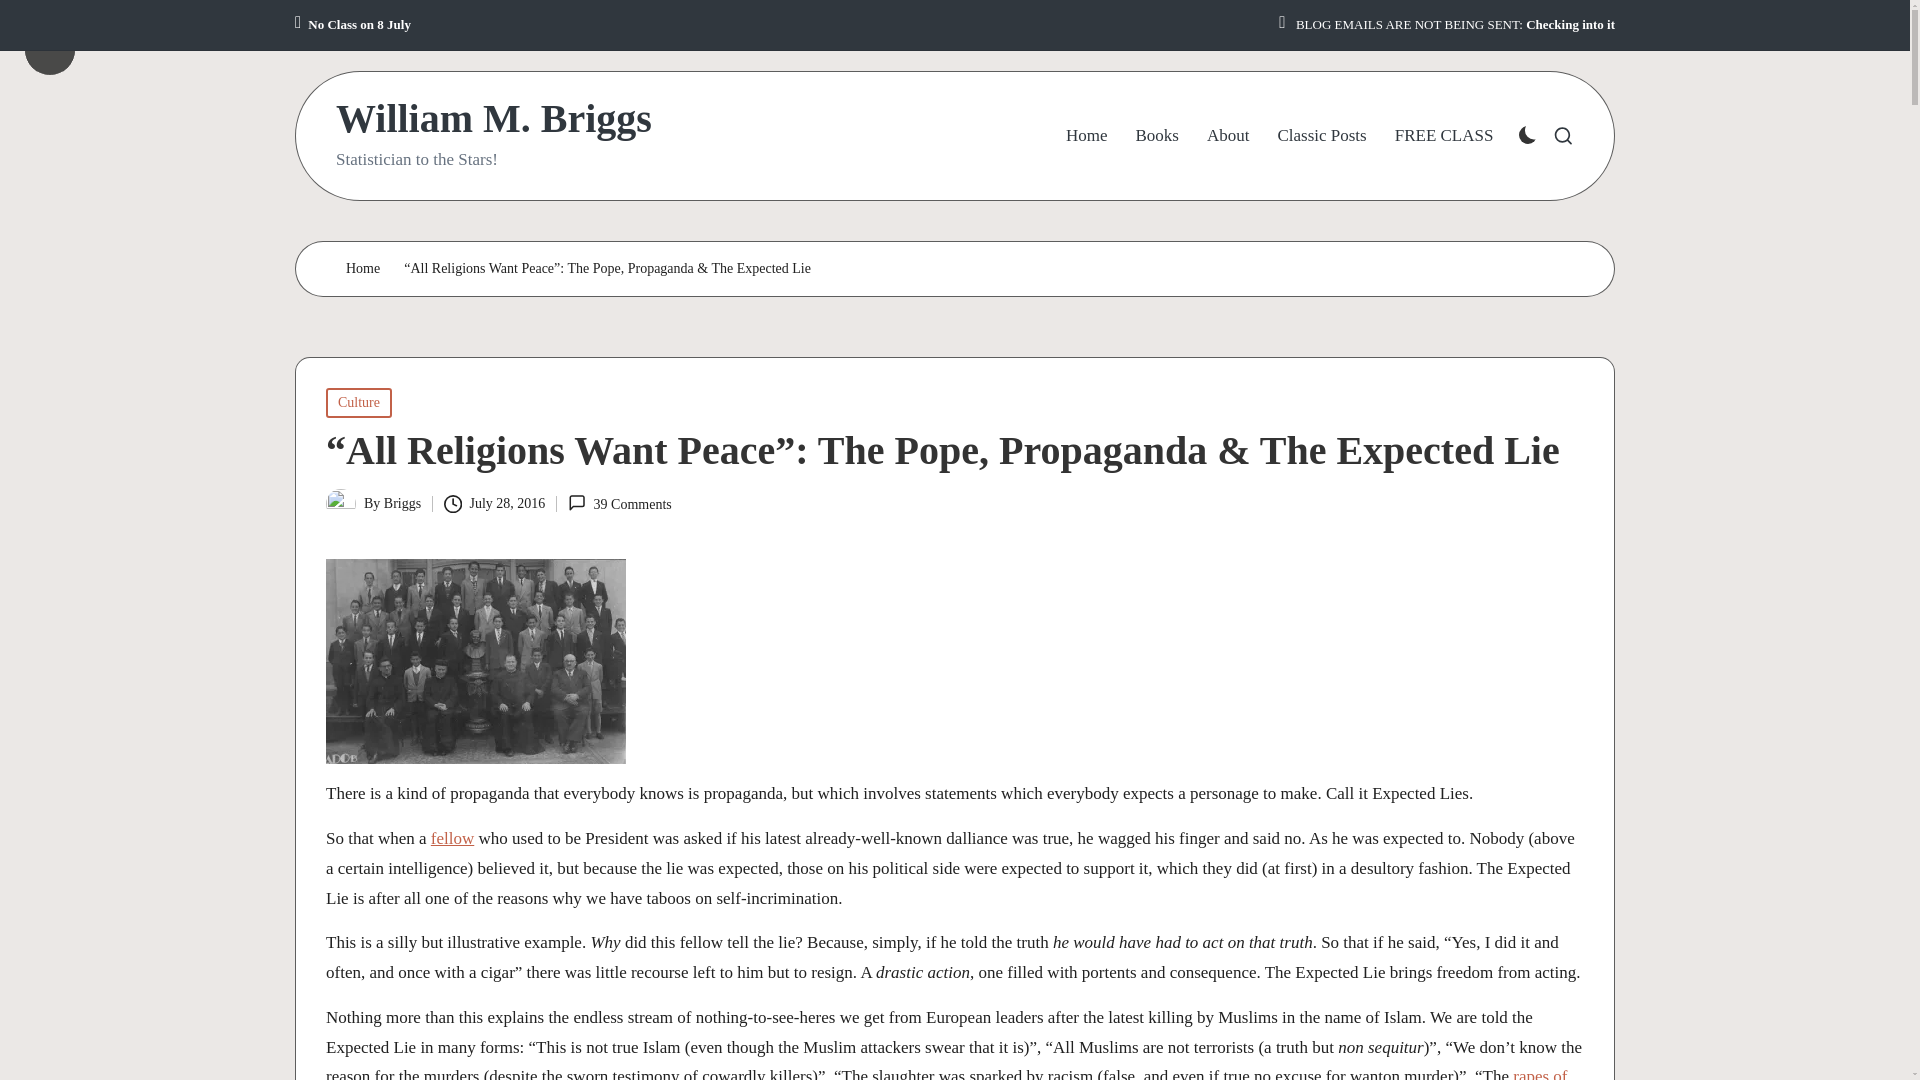 The width and height of the screenshot is (1920, 1080). I want to click on William M. Briggs, so click(494, 119).